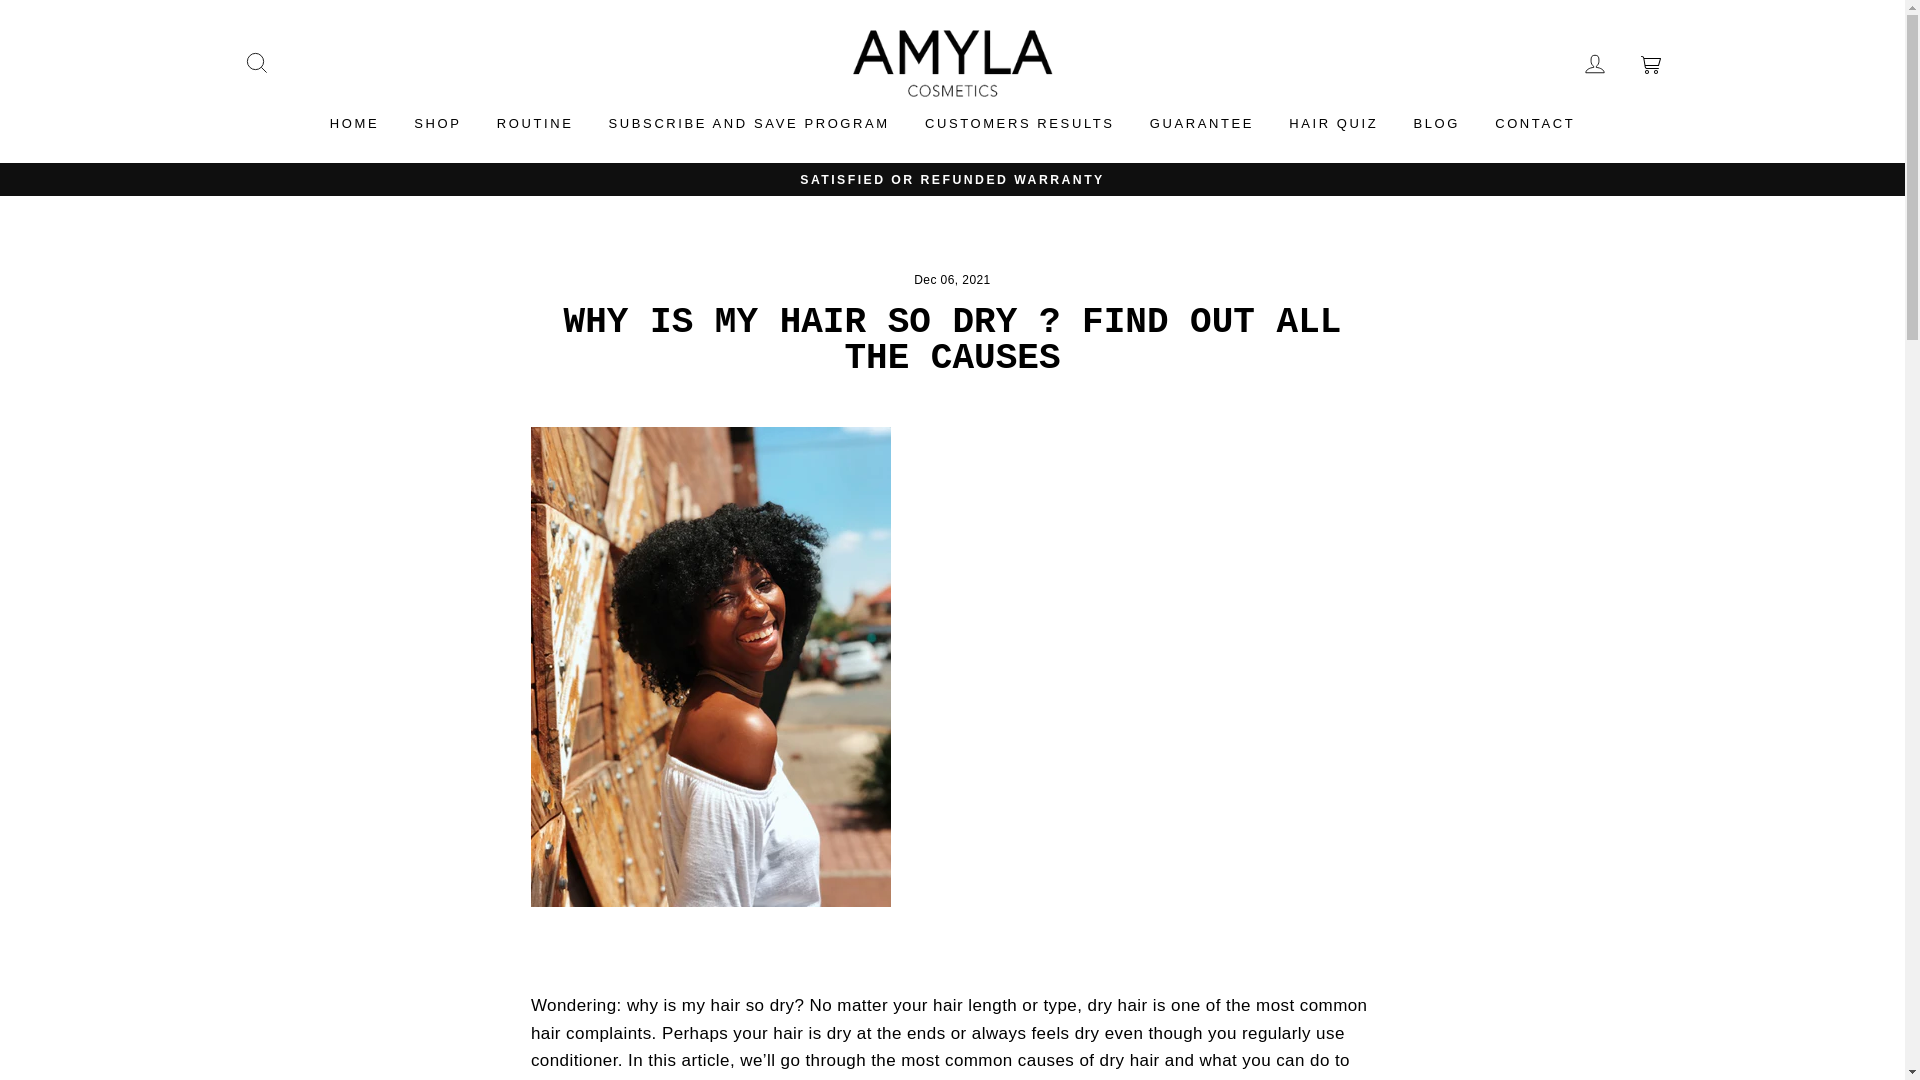 Image resolution: width=1920 pixels, height=1080 pixels. I want to click on HOME, so click(354, 124).